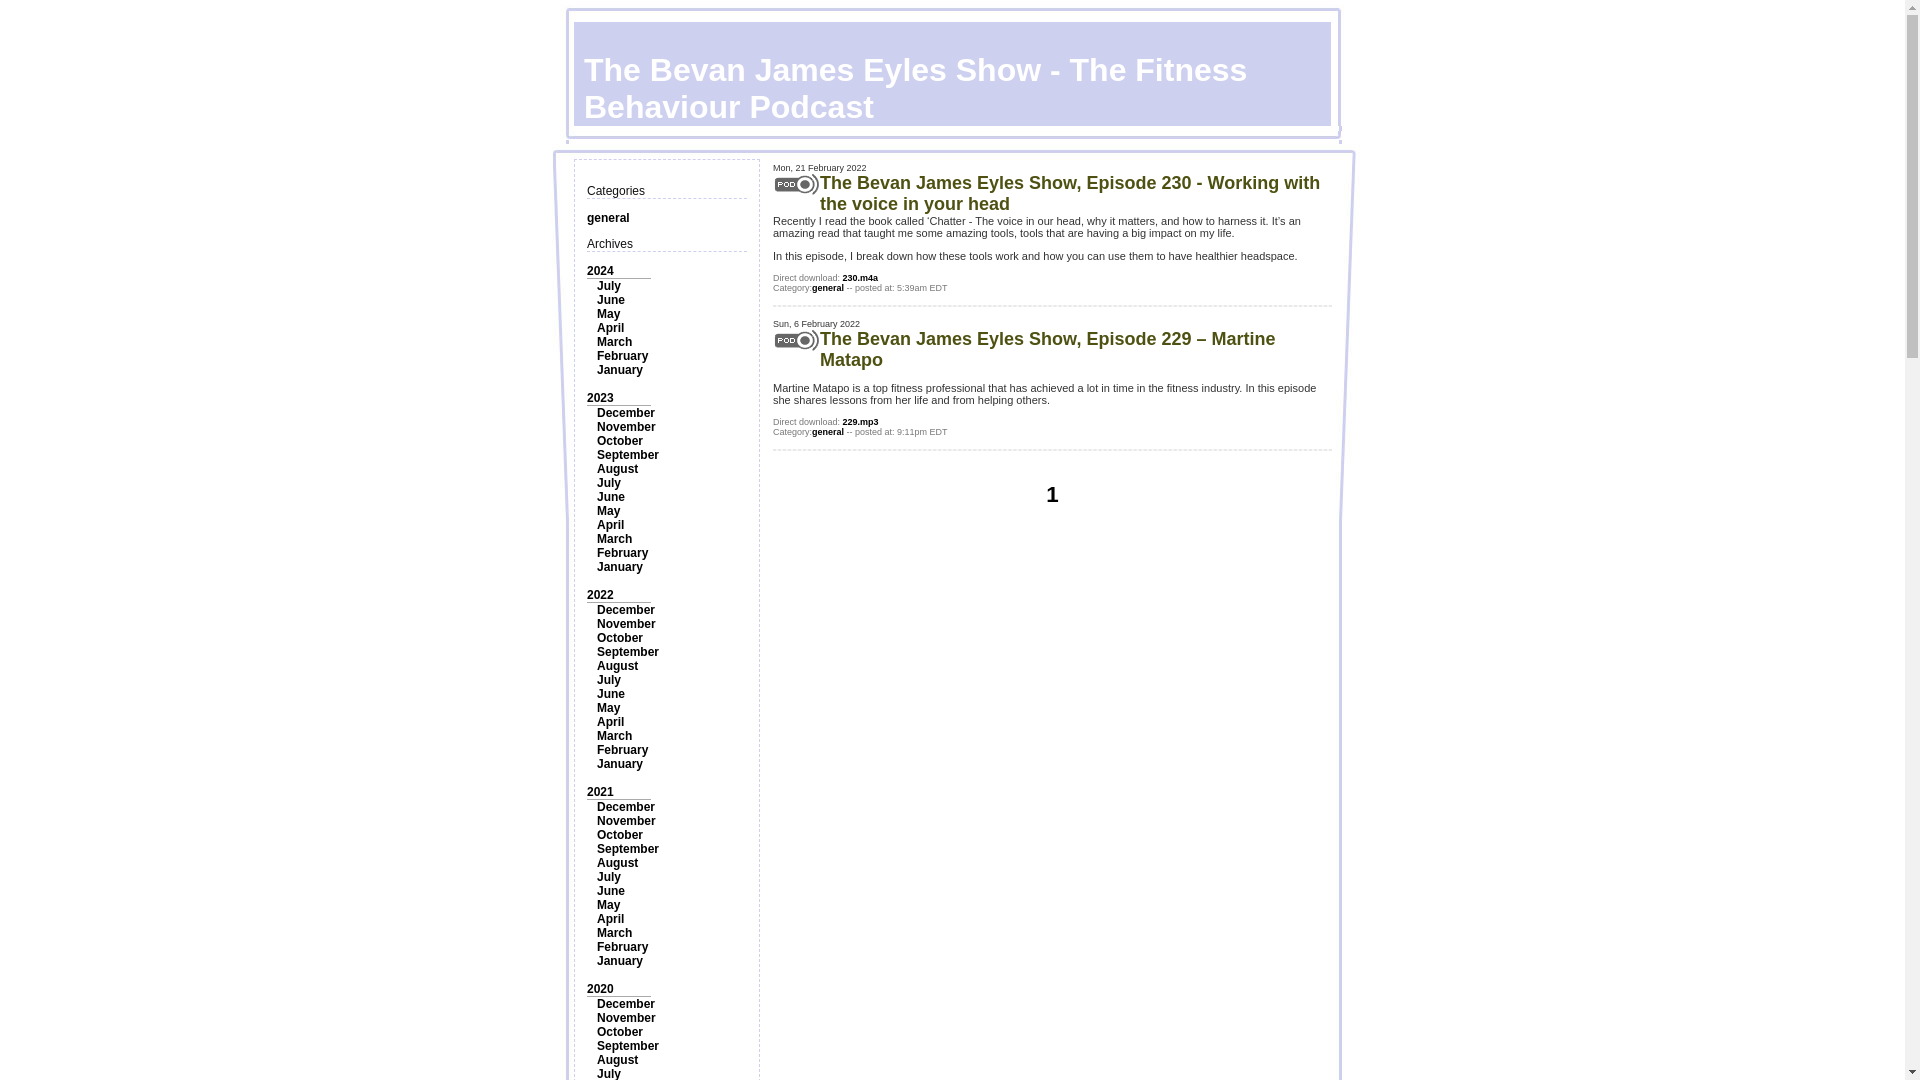 The width and height of the screenshot is (1920, 1080). I want to click on September, so click(628, 849).